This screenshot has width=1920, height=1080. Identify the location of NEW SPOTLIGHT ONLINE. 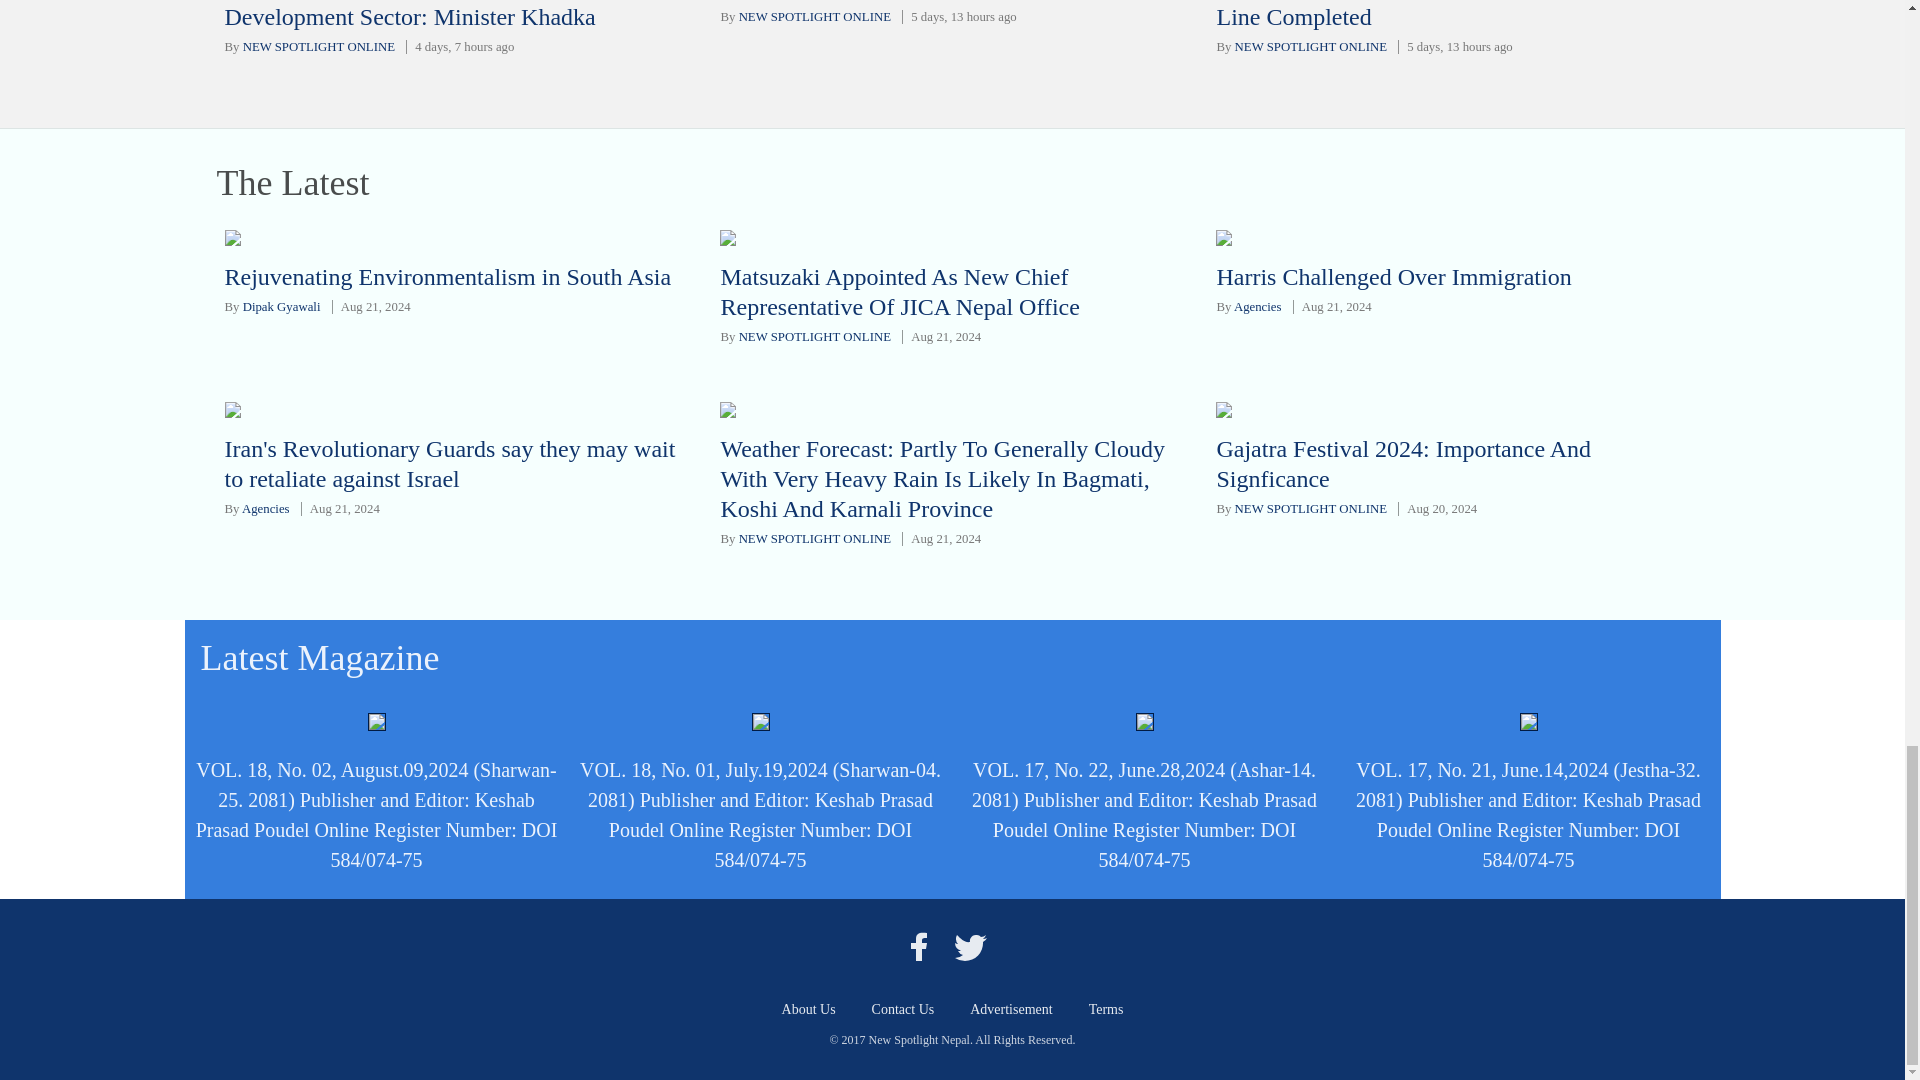
(319, 46).